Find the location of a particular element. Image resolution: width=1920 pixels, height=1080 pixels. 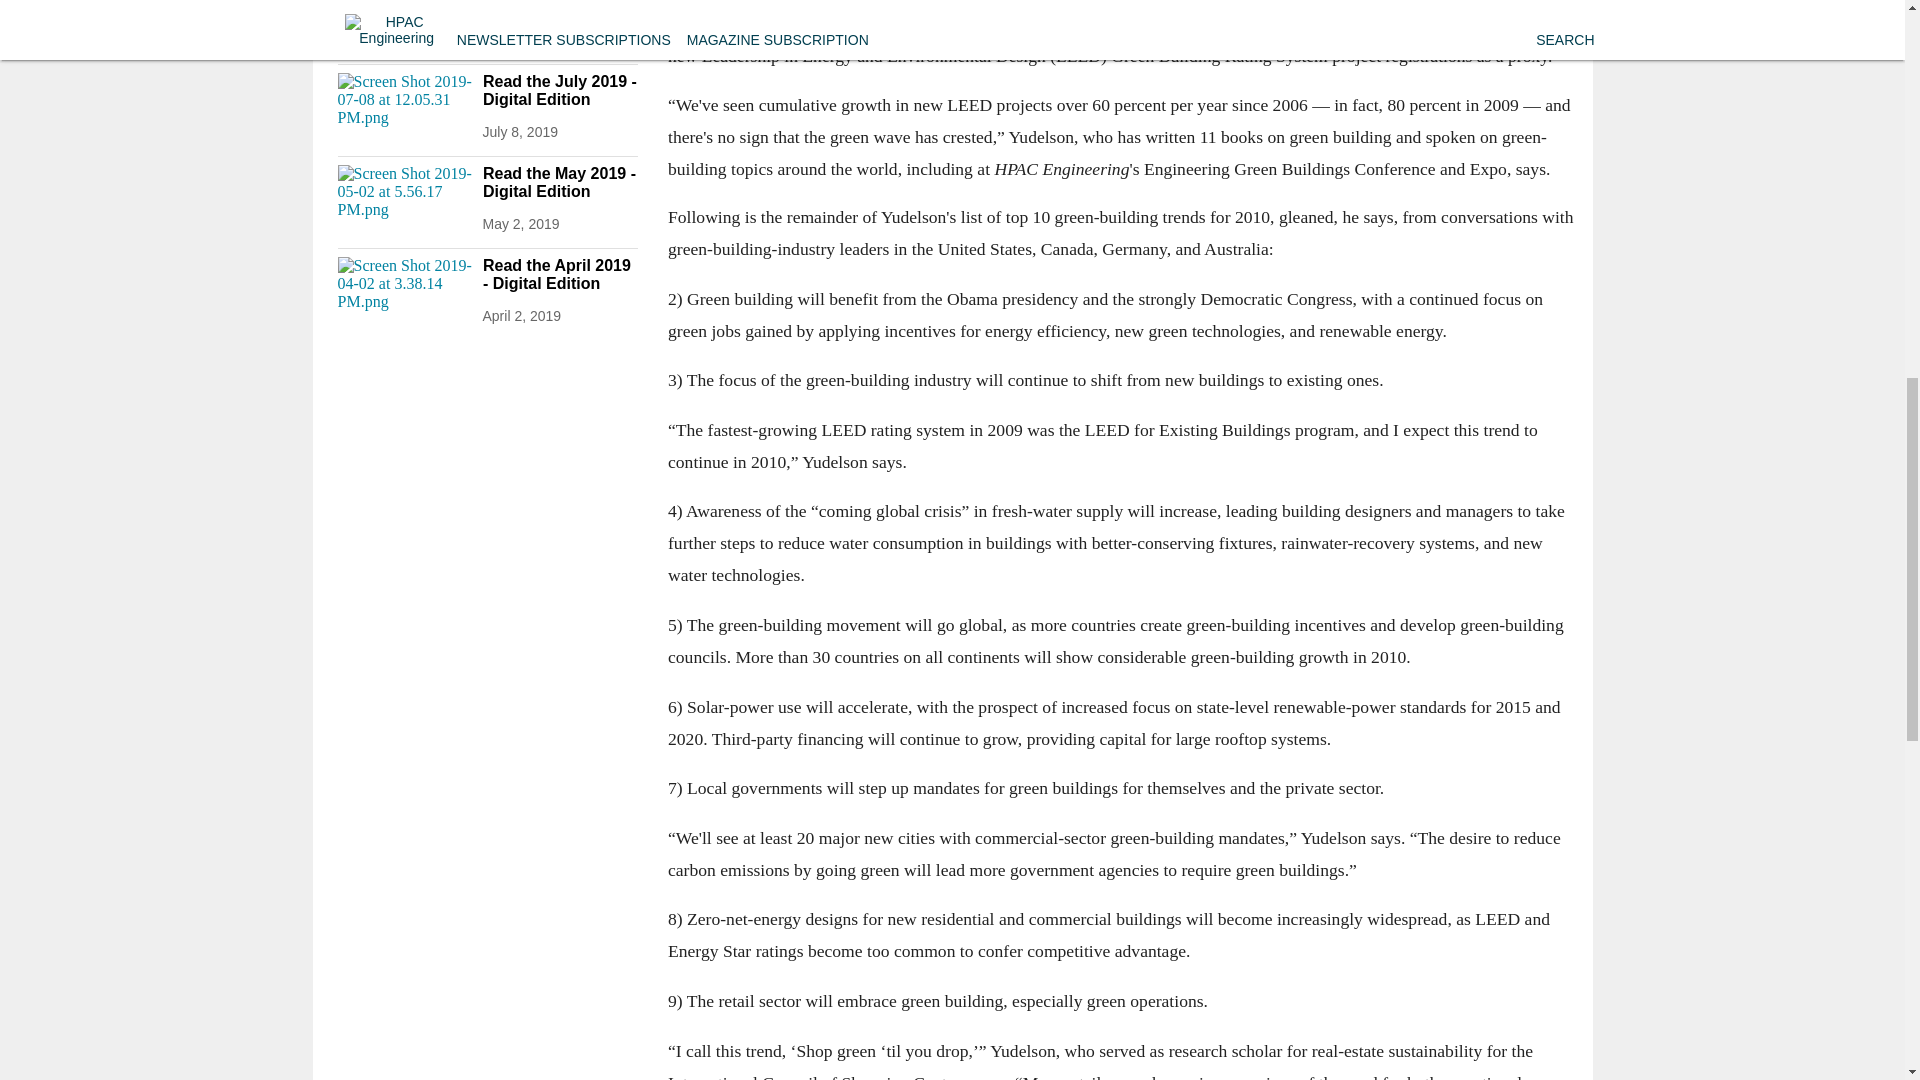

Read the May 2019 - Digital Edition is located at coordinates (559, 182).